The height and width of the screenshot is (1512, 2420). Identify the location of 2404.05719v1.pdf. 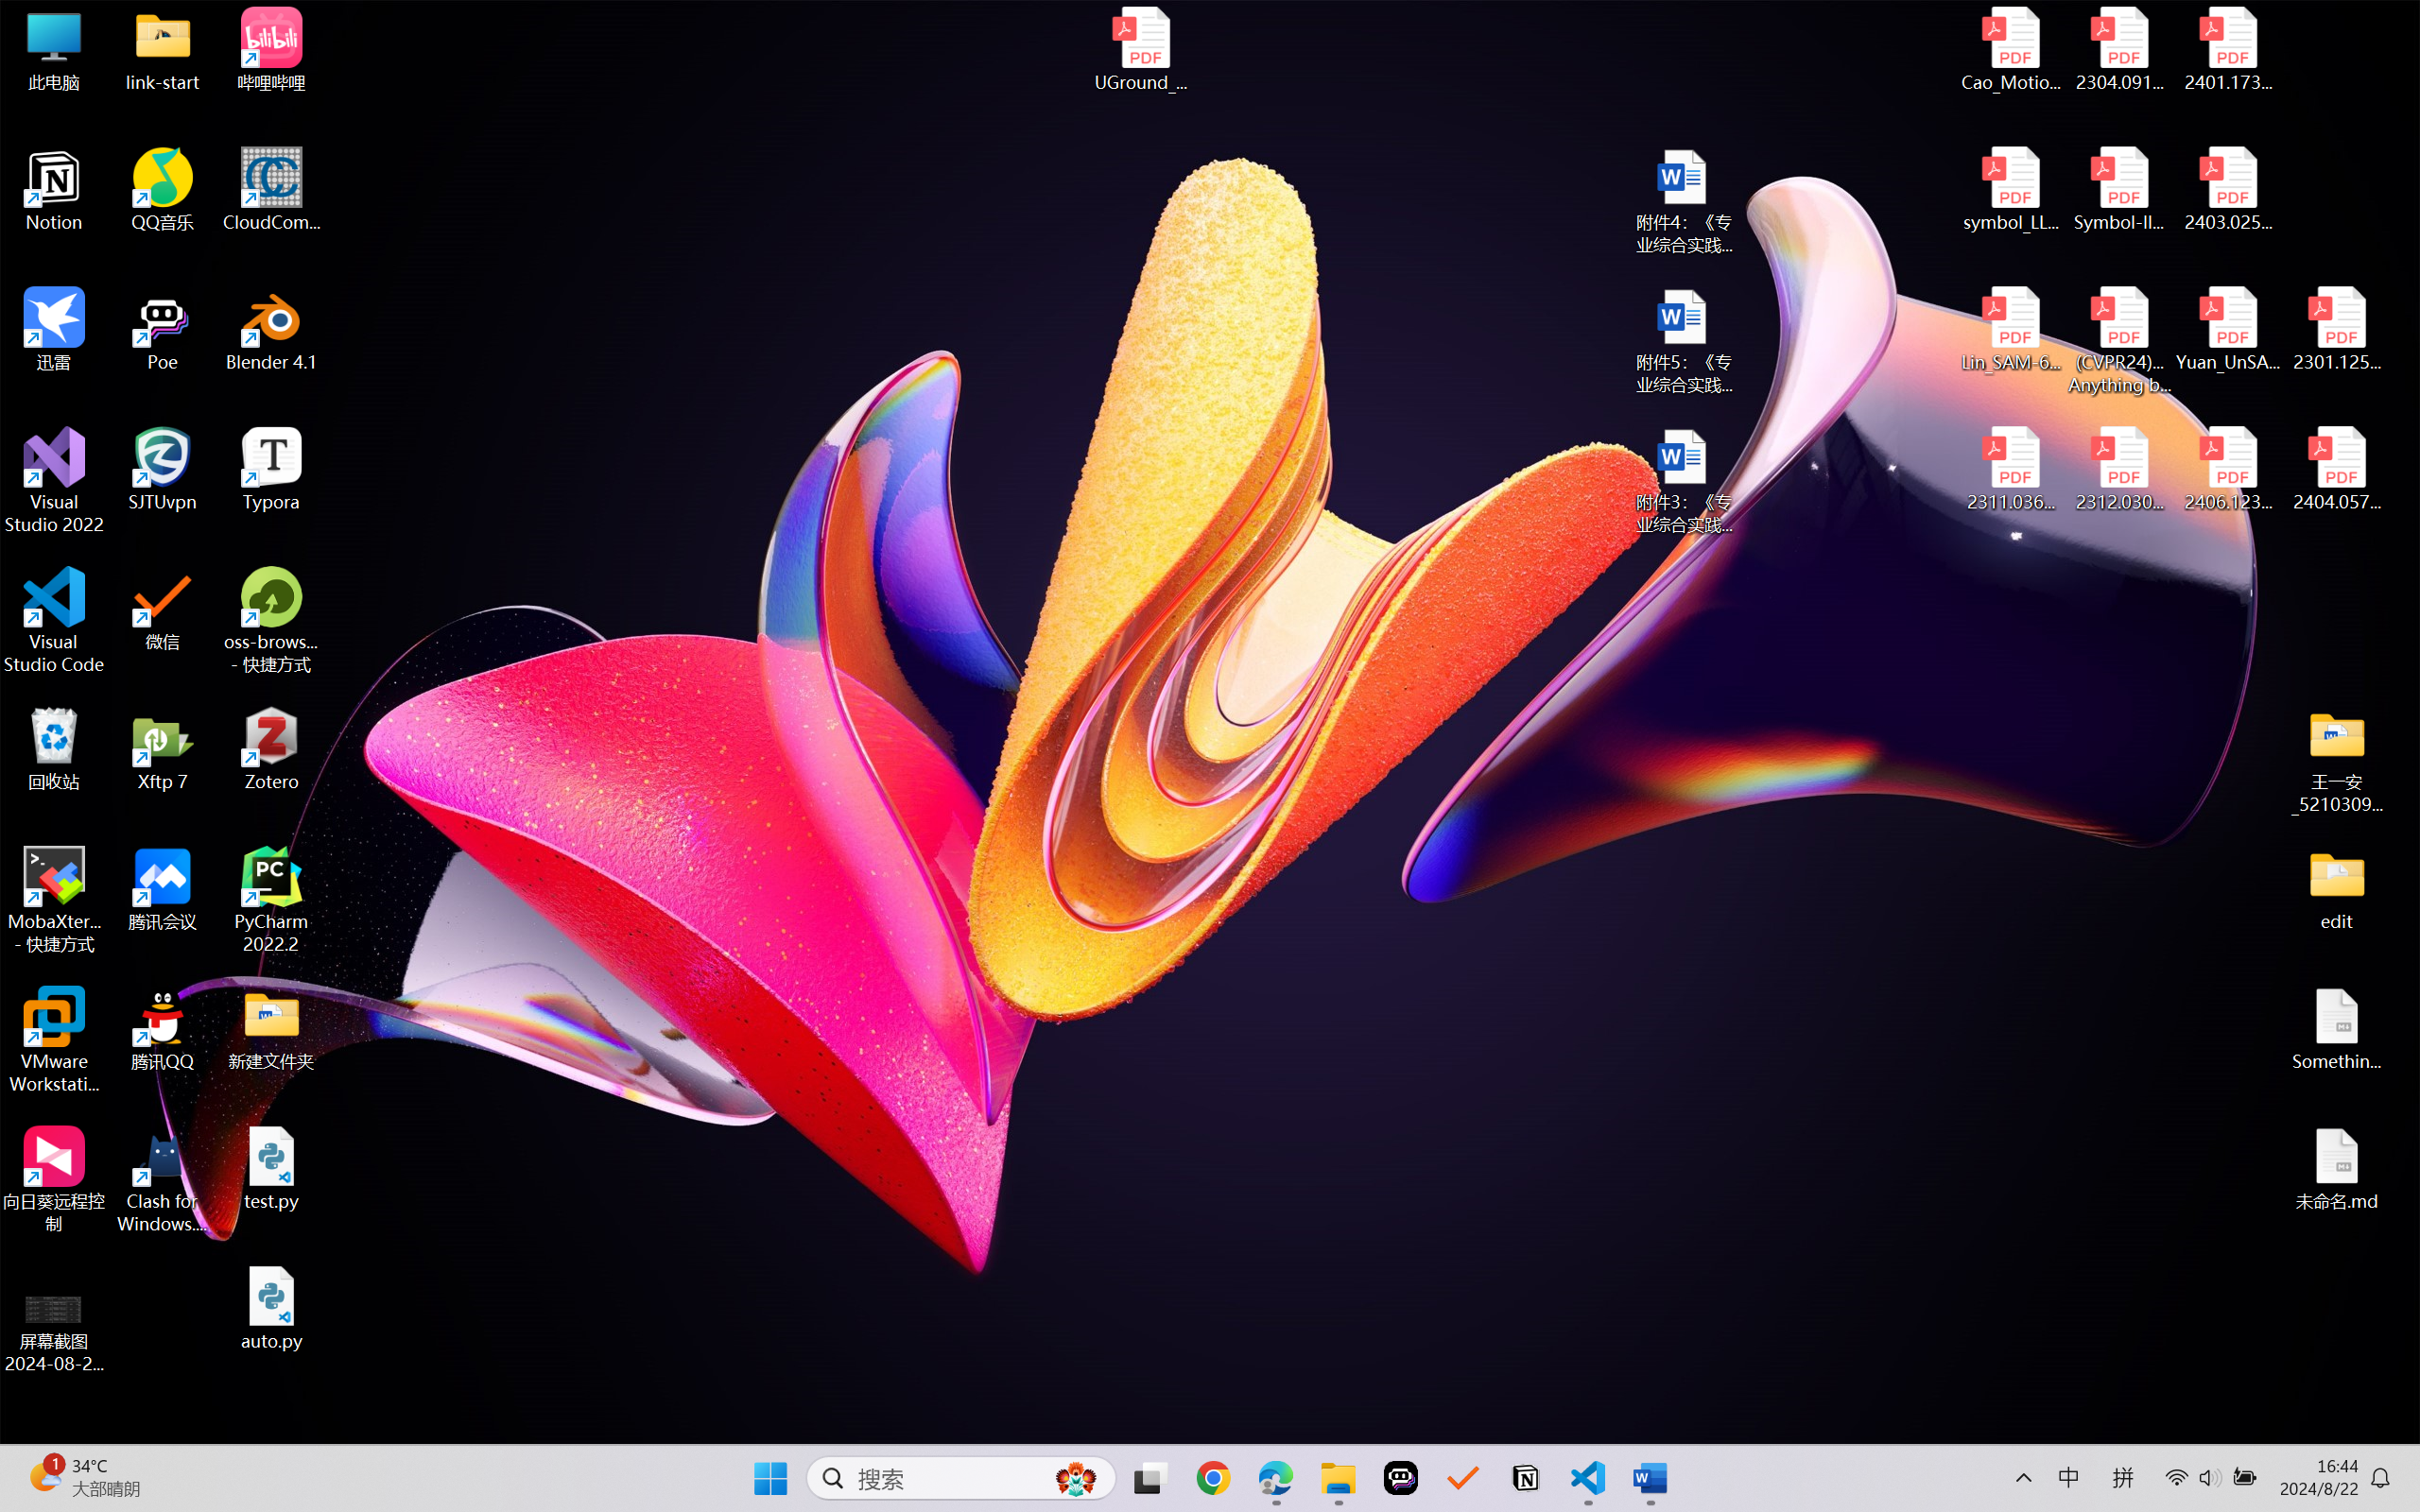
(2337, 470).